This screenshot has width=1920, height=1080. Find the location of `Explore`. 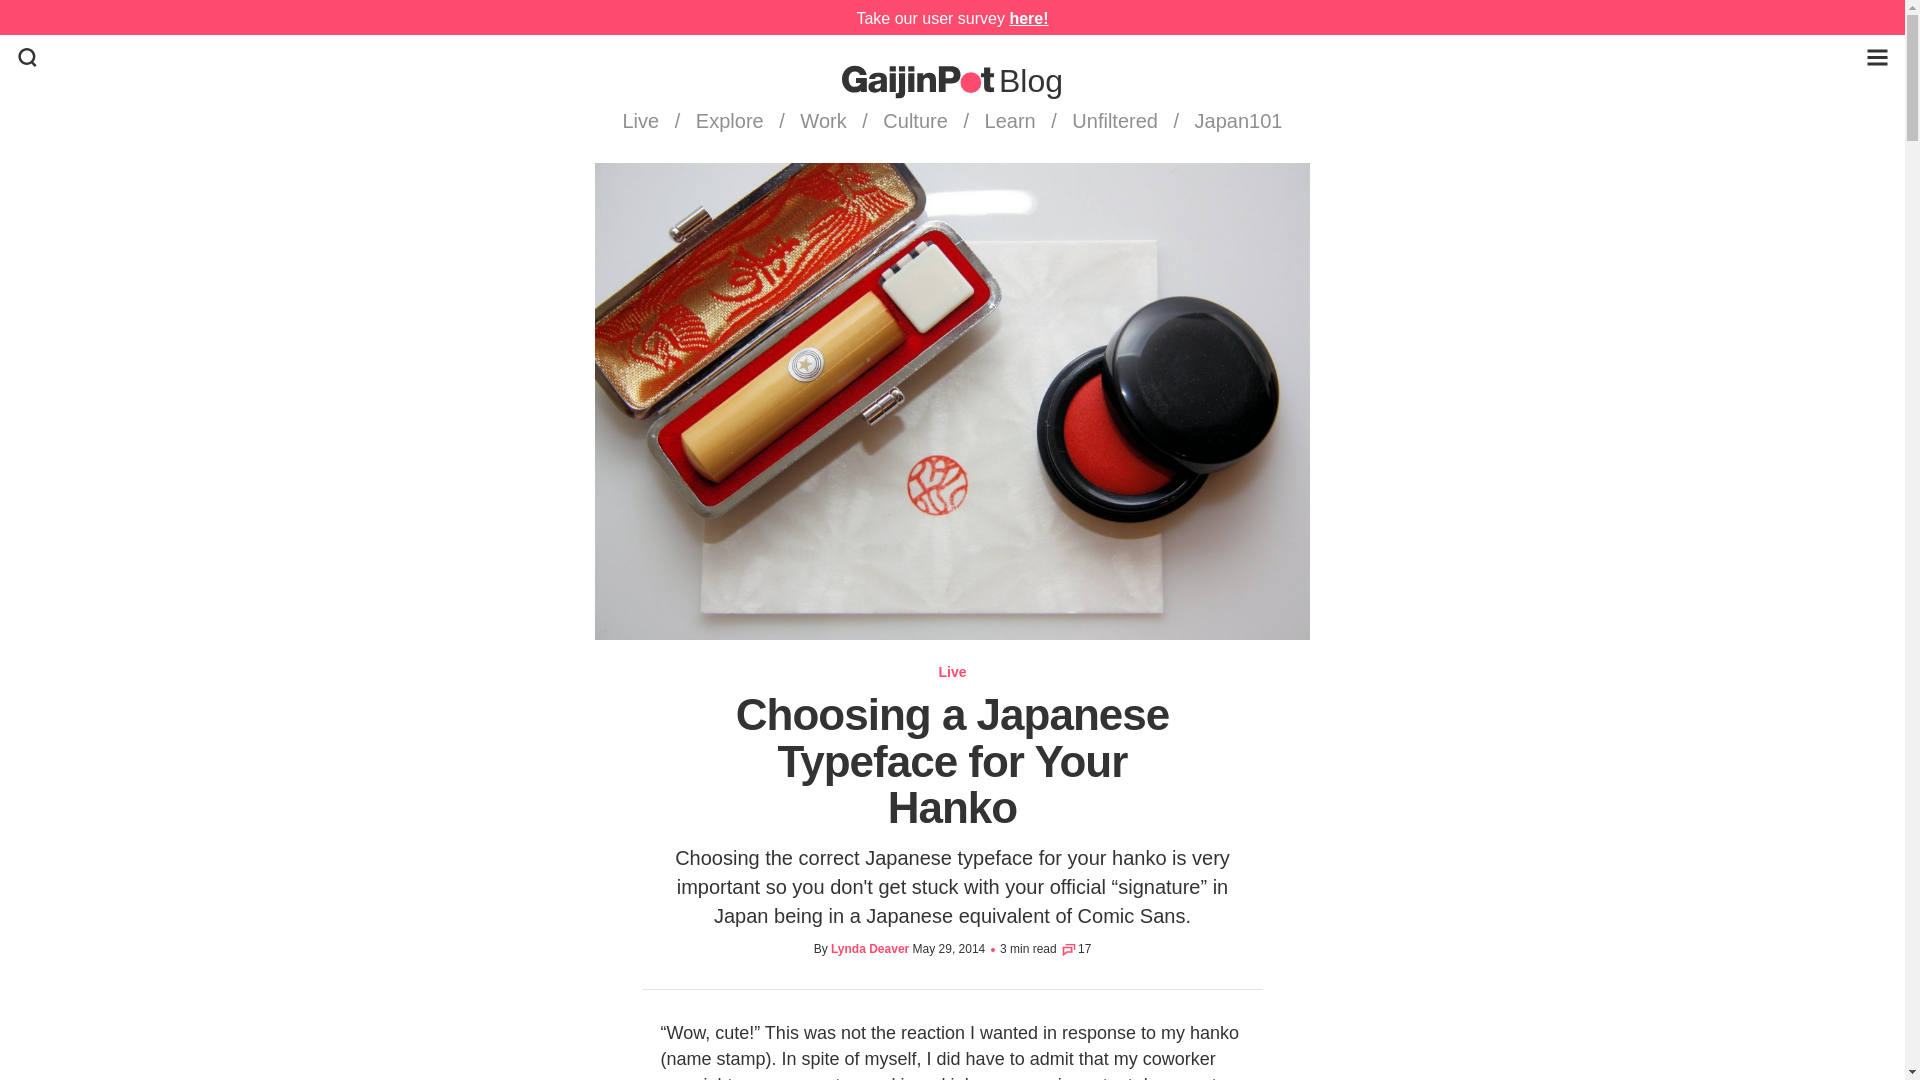

Explore is located at coordinates (729, 120).